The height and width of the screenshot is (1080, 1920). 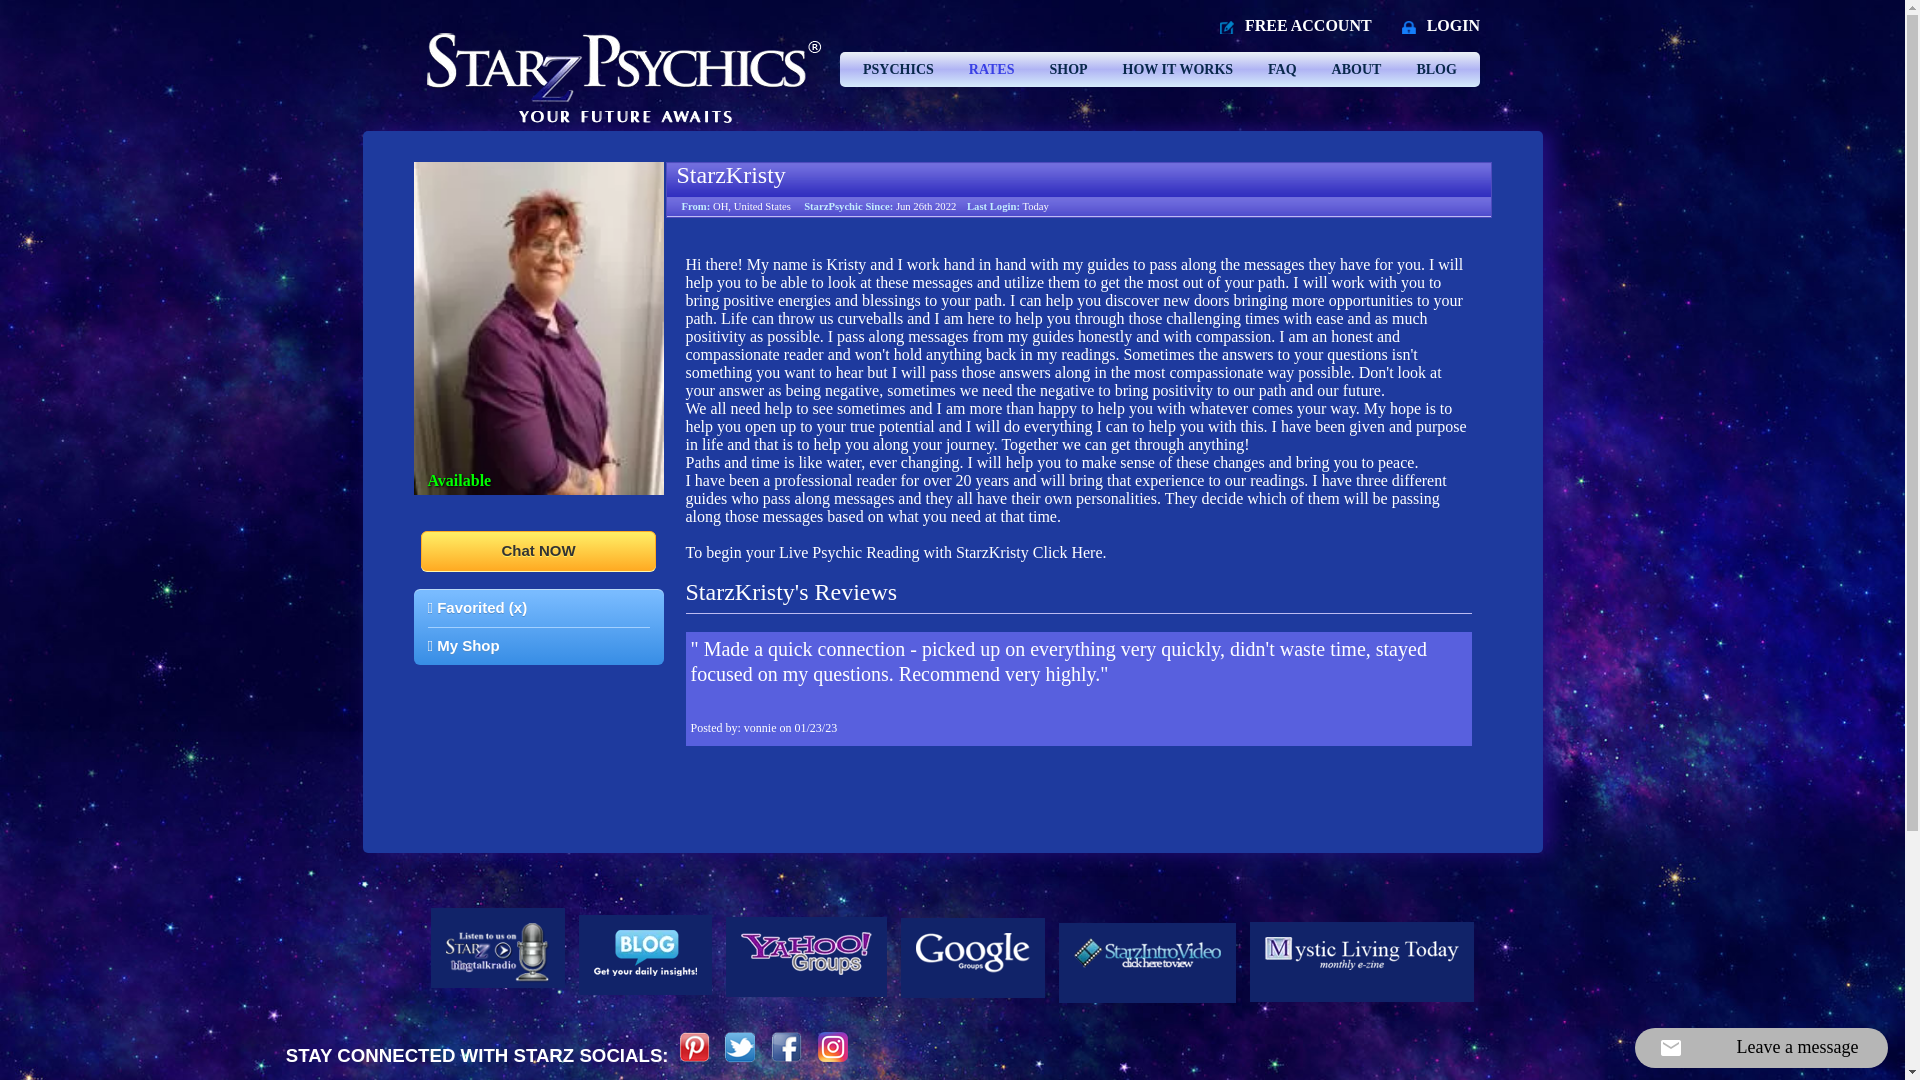 What do you see at coordinates (1282, 68) in the screenshot?
I see `FAQ` at bounding box center [1282, 68].